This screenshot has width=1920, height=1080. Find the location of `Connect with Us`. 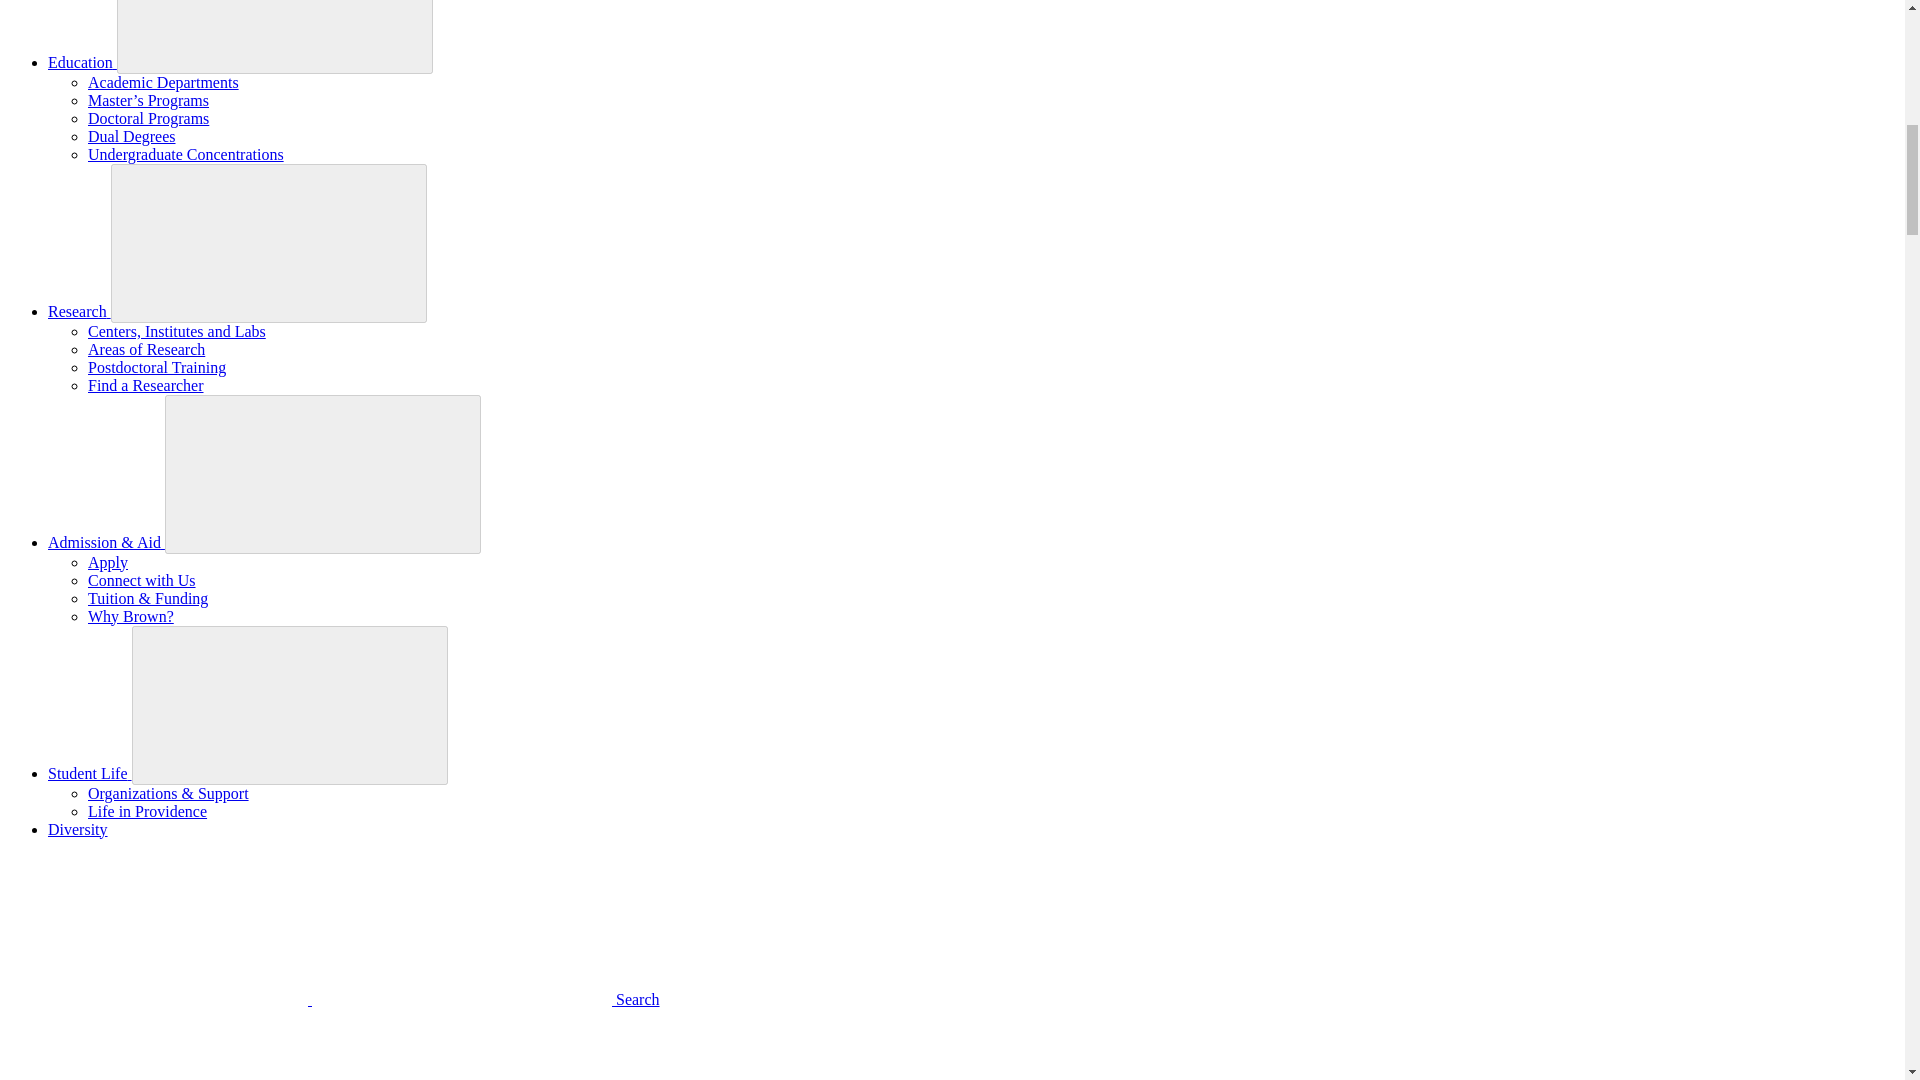

Connect with Us is located at coordinates (142, 580).